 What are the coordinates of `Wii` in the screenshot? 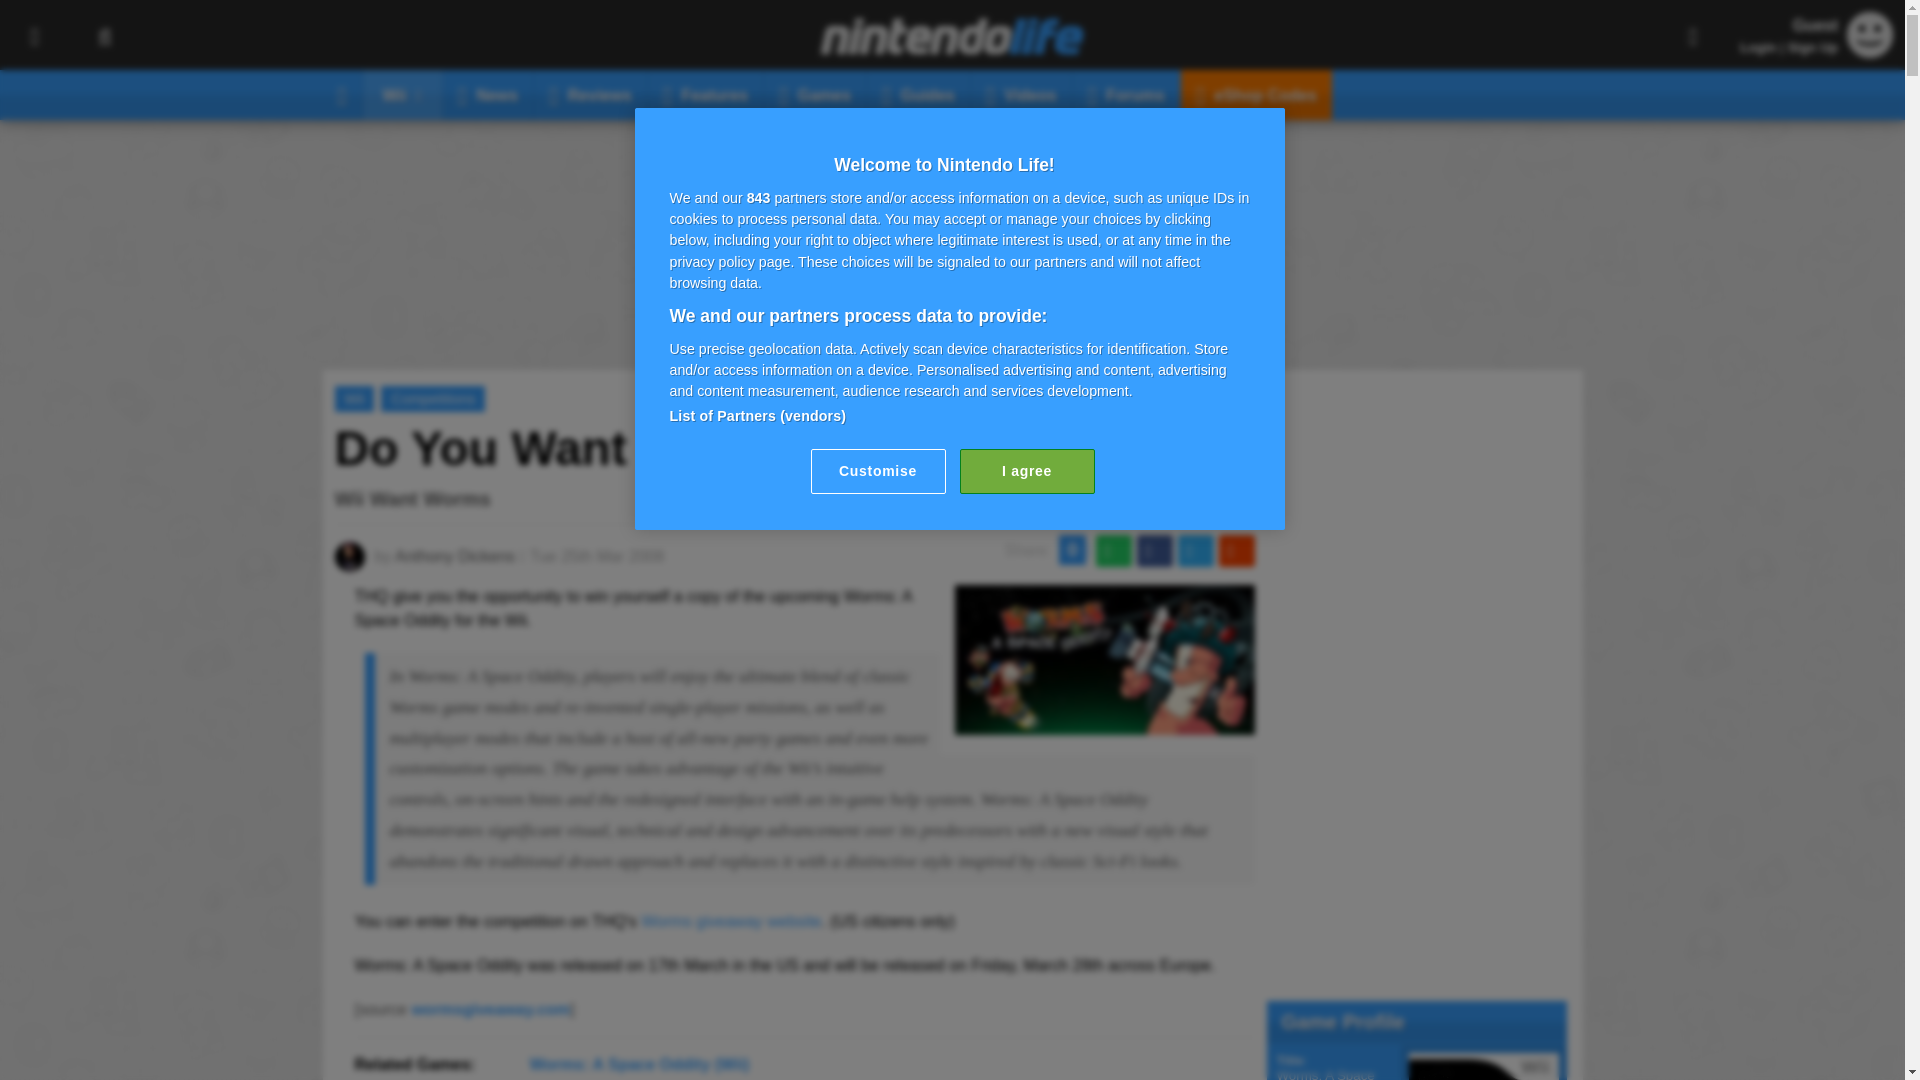 It's located at (354, 398).